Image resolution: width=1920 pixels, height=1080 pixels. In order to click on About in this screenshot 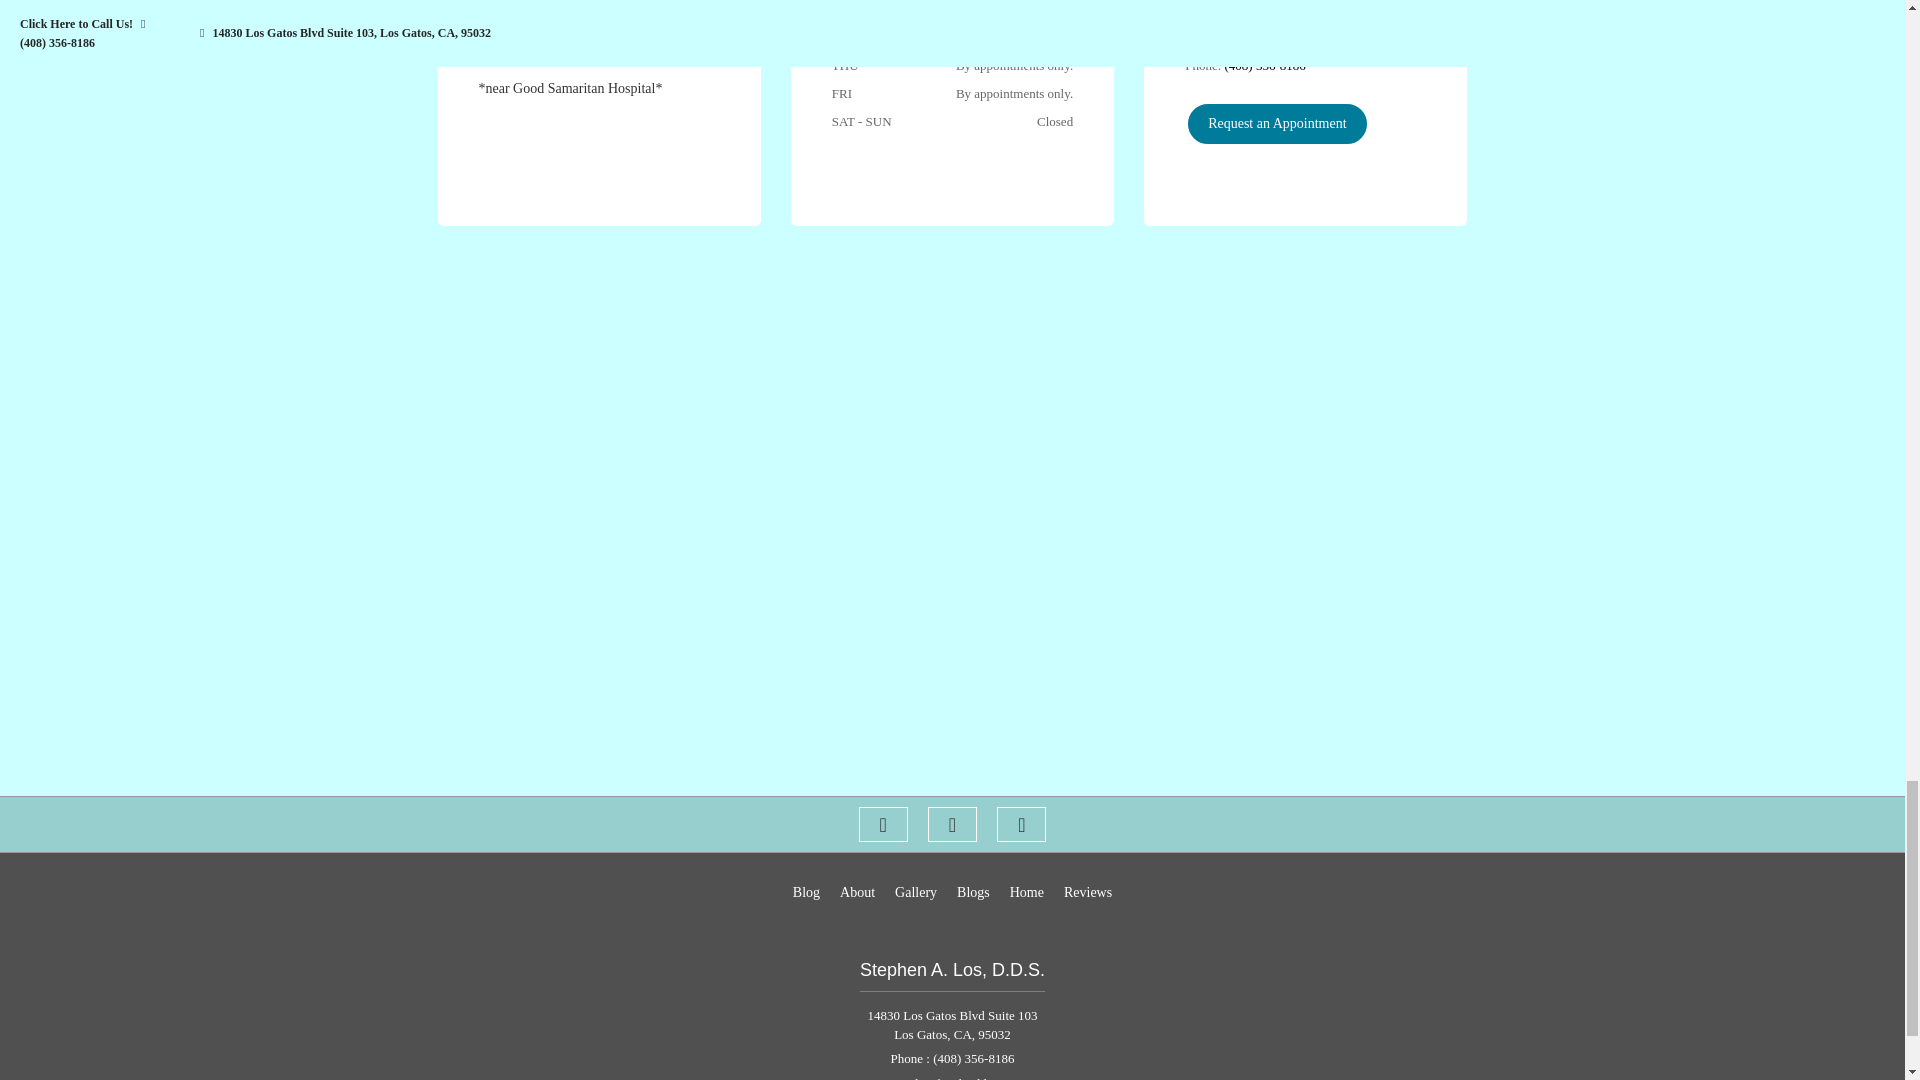, I will do `click(858, 892)`.